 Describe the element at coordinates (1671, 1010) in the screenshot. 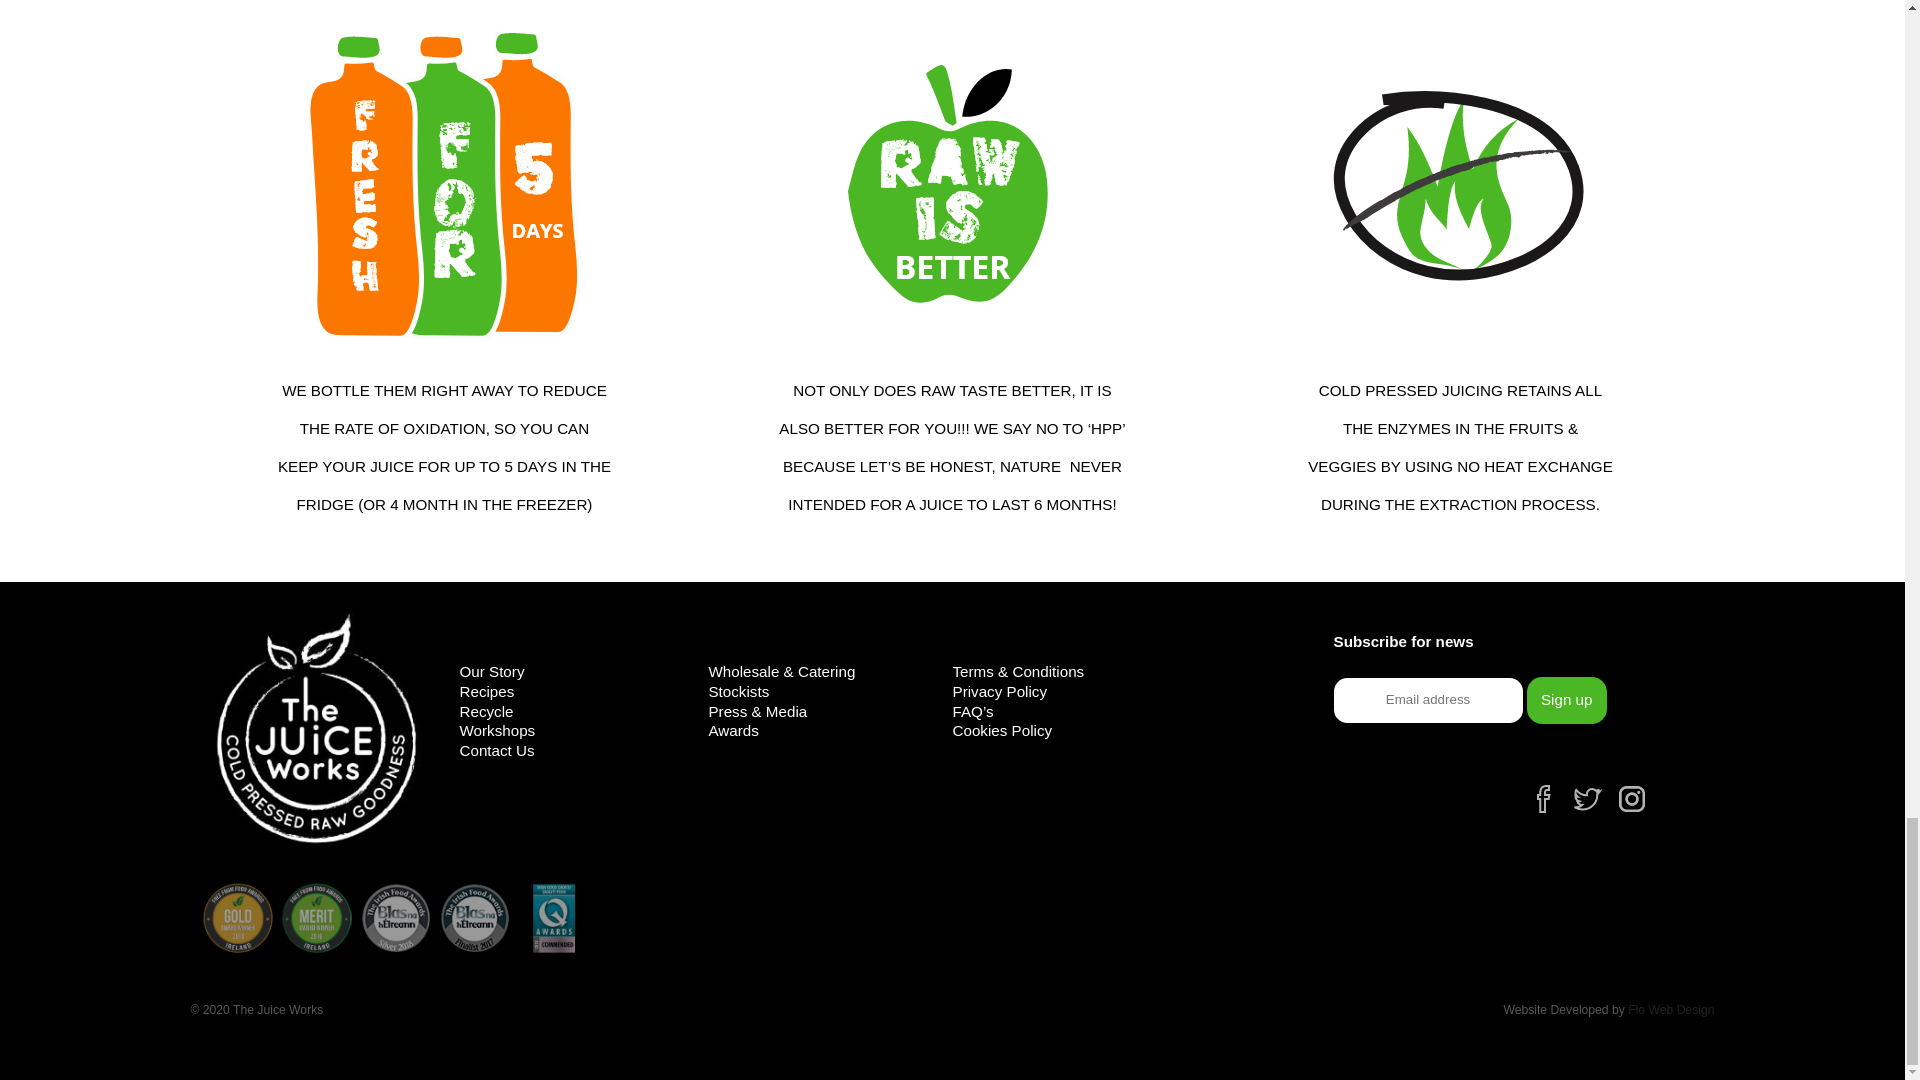

I see `Web Design Drogheda` at that location.